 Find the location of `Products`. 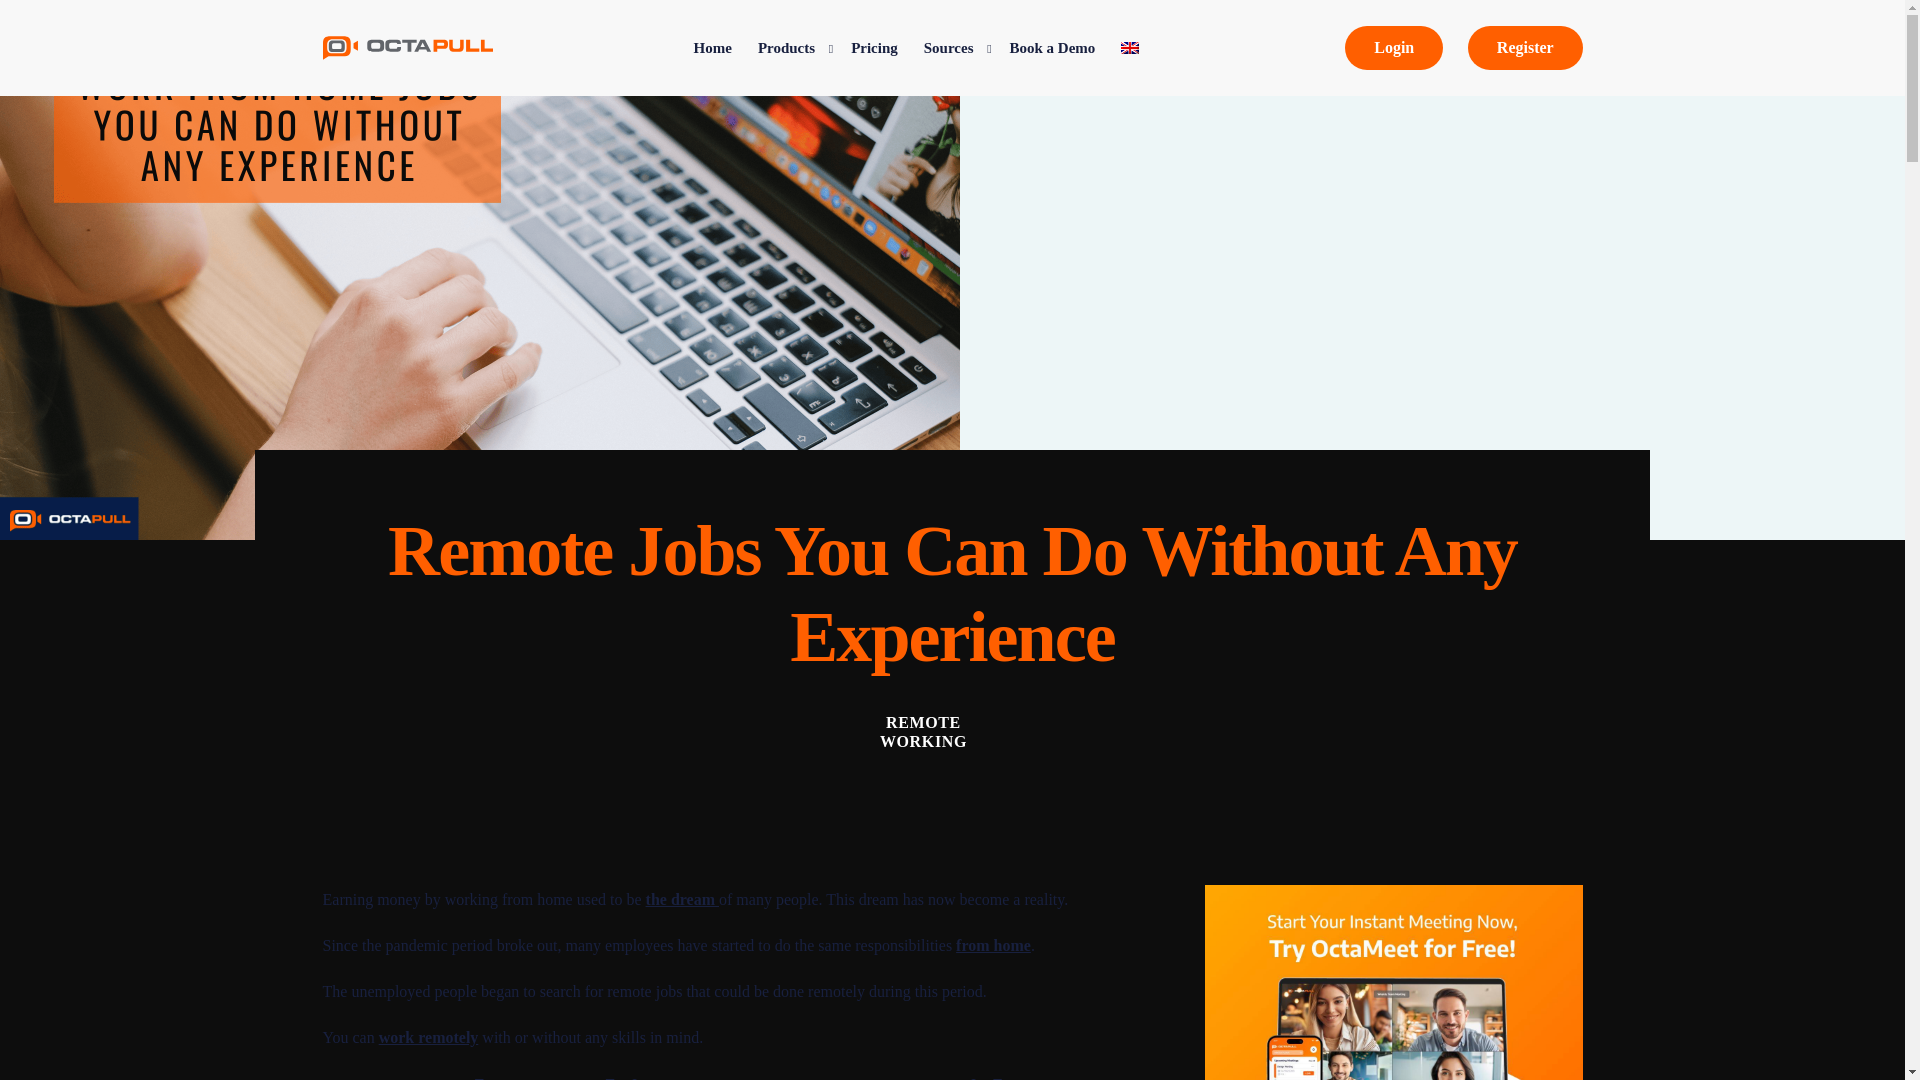

Products is located at coordinates (790, 48).